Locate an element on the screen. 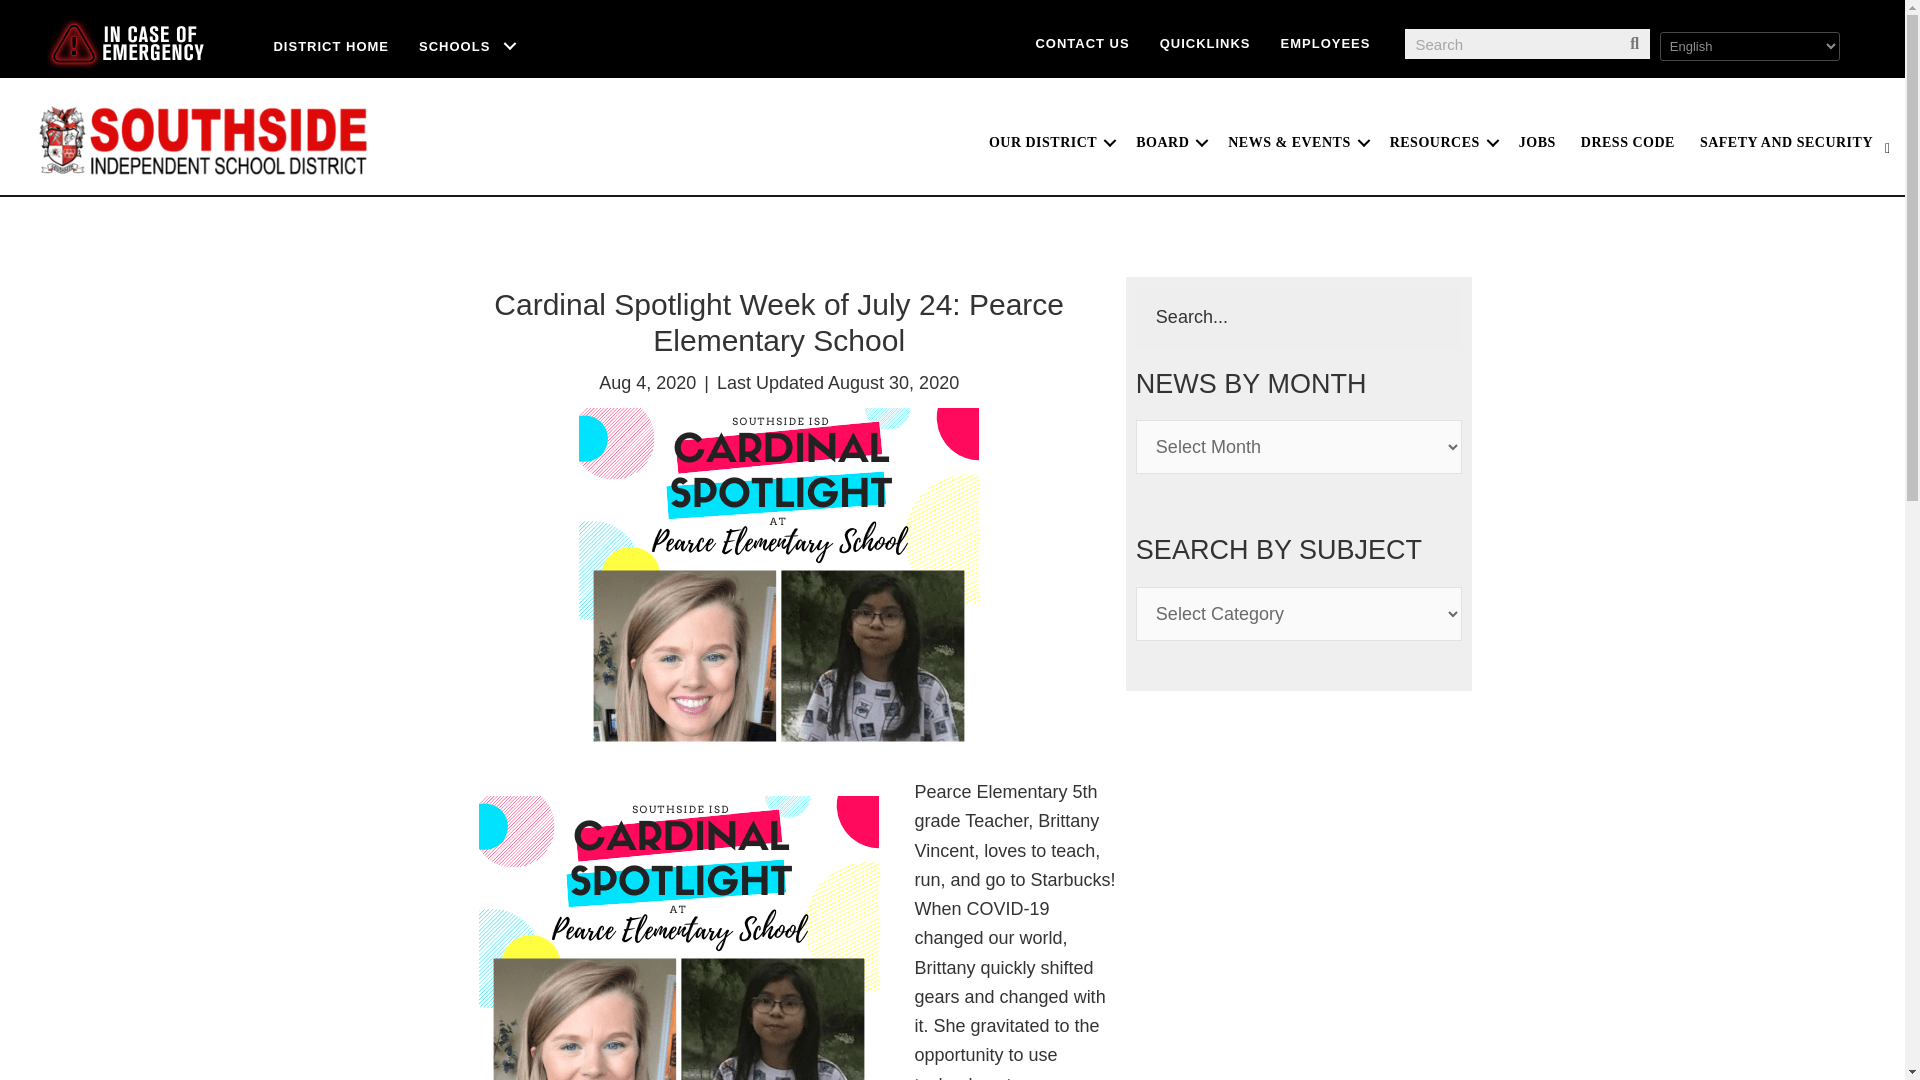  BOARD is located at coordinates (1169, 142).